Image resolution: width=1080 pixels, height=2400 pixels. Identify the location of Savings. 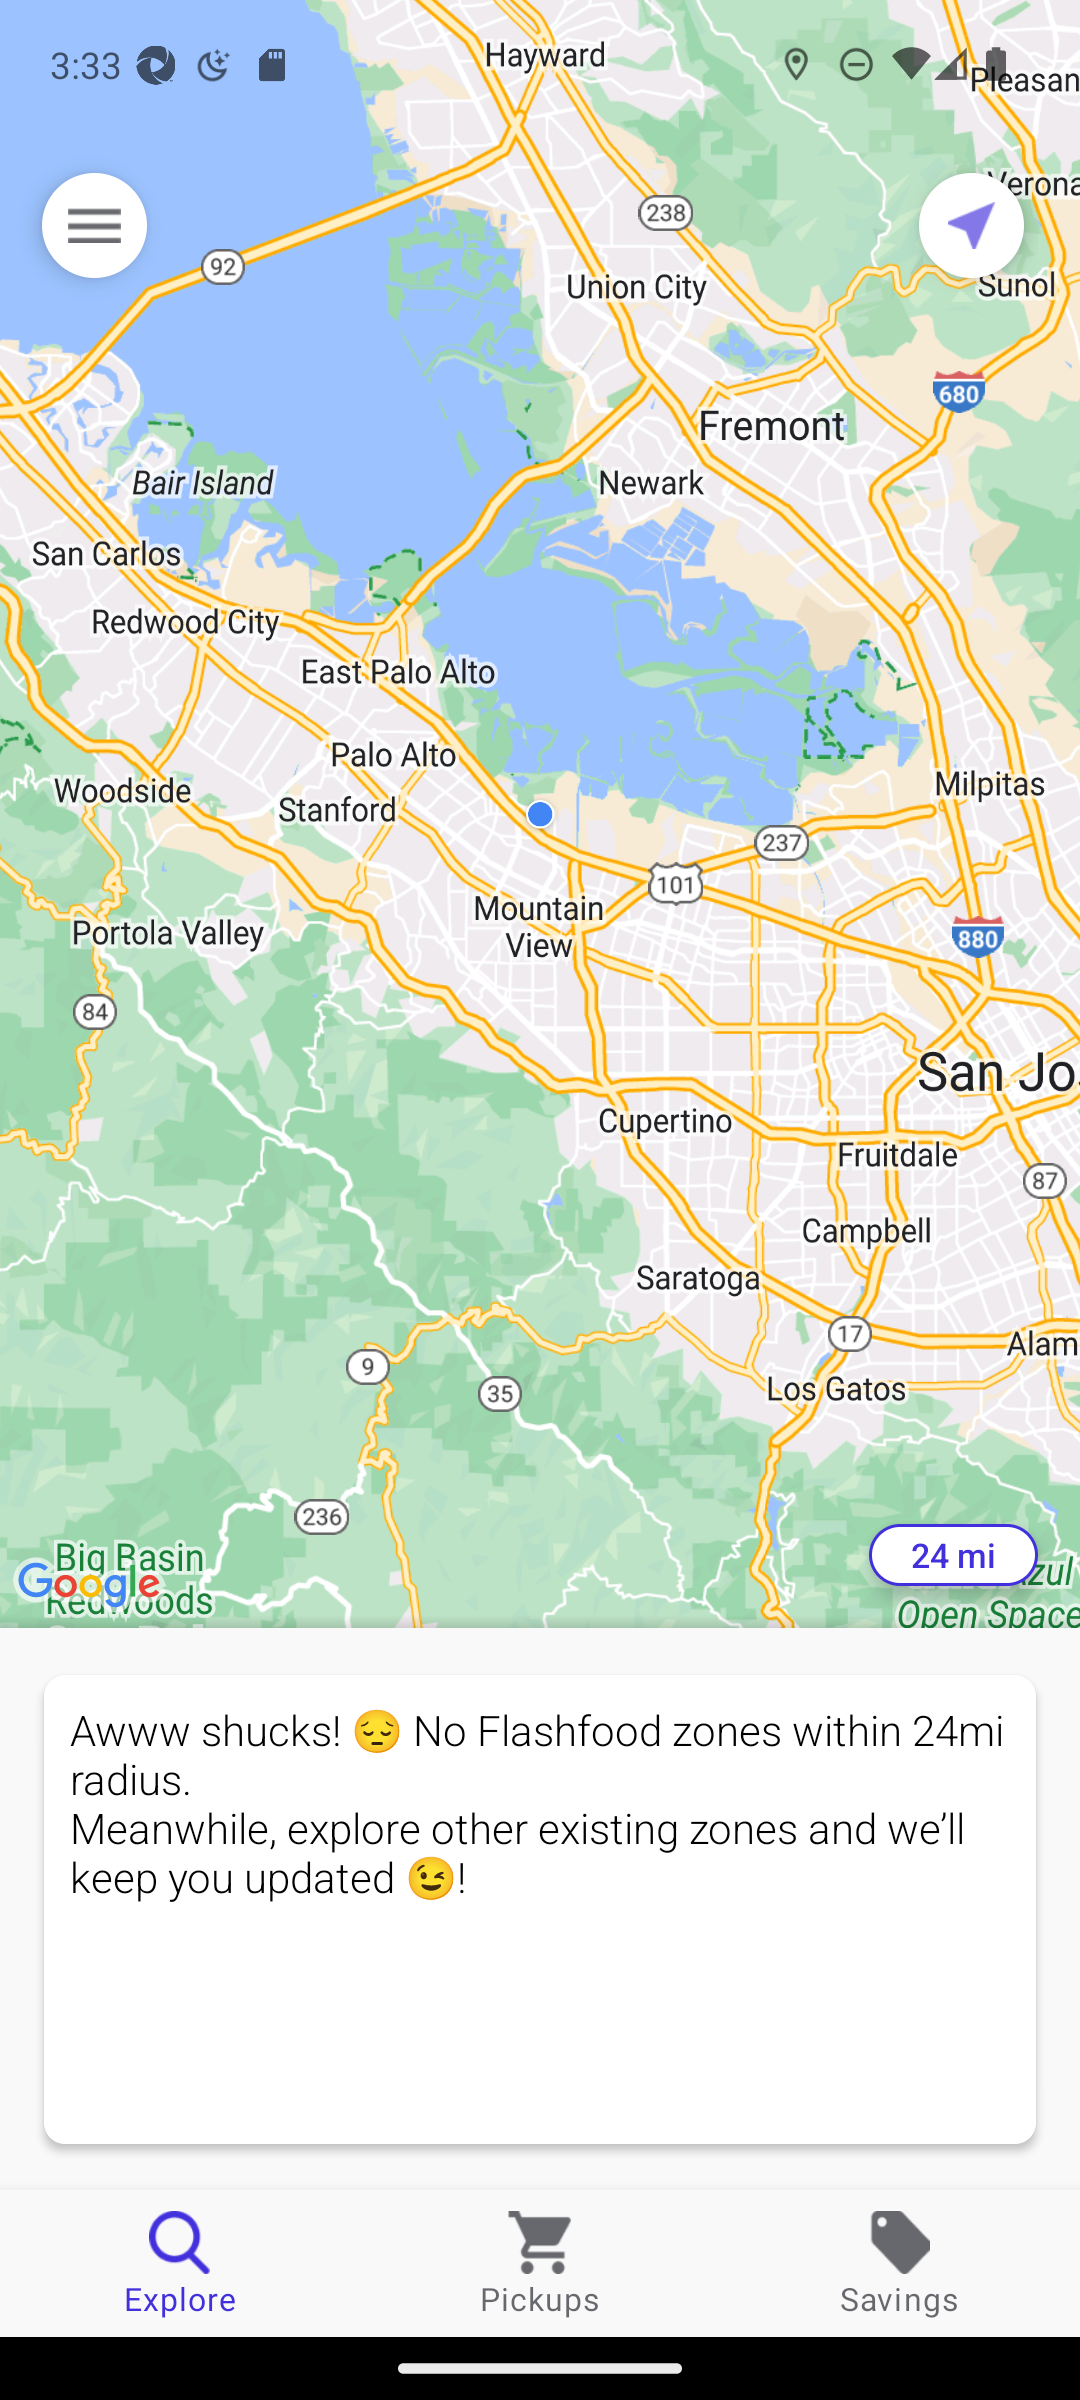
(900, 2262).